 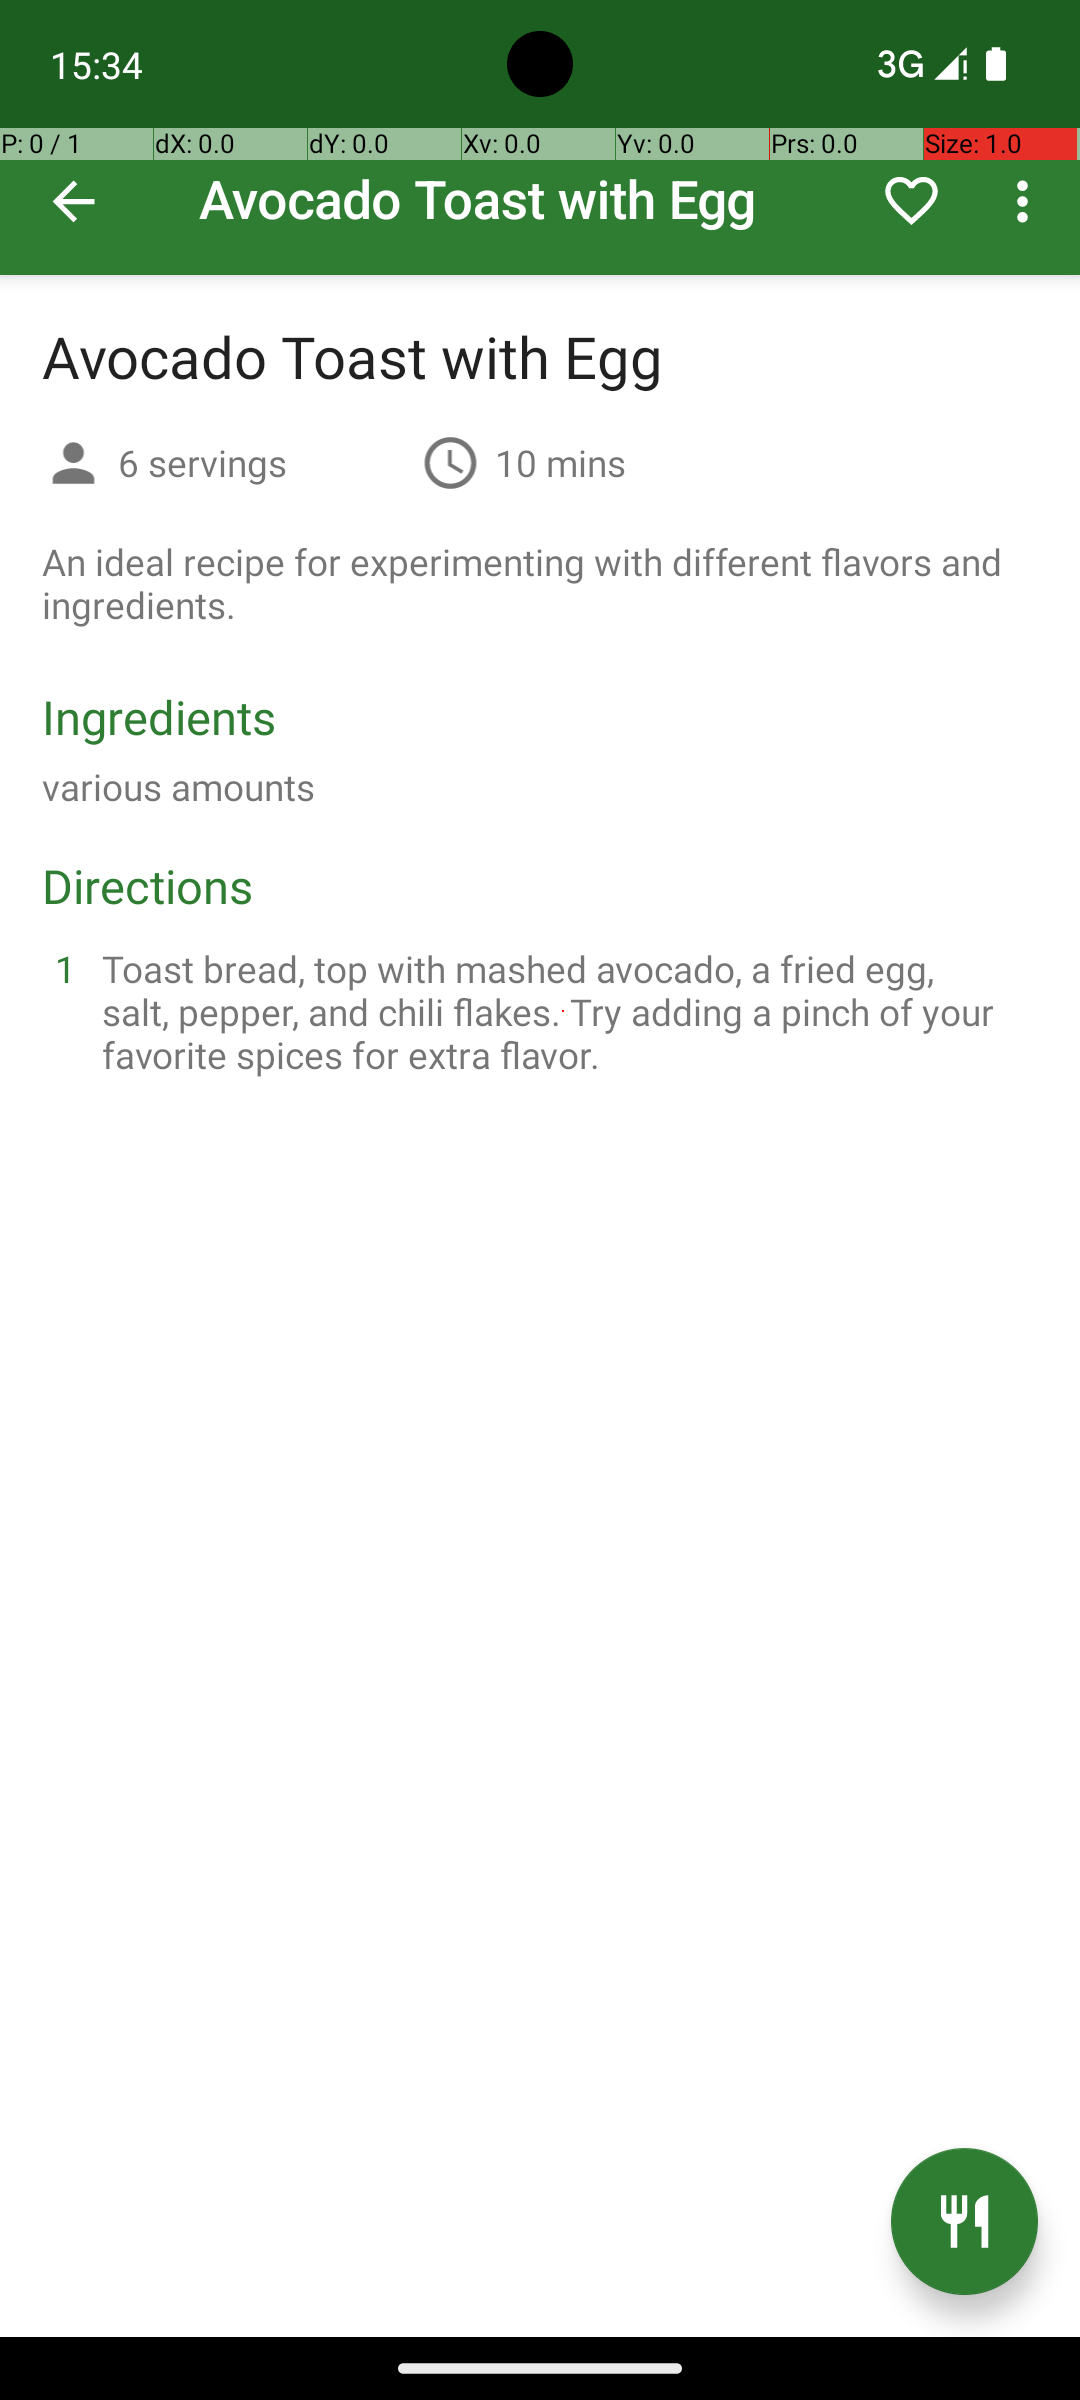 What do you see at coordinates (564, 1012) in the screenshot?
I see `Toast bread, top with mashed avocado, a fried egg, salt, pepper, and chili flakes. Try adding a pinch of your favorite spices for extra flavor.` at bounding box center [564, 1012].